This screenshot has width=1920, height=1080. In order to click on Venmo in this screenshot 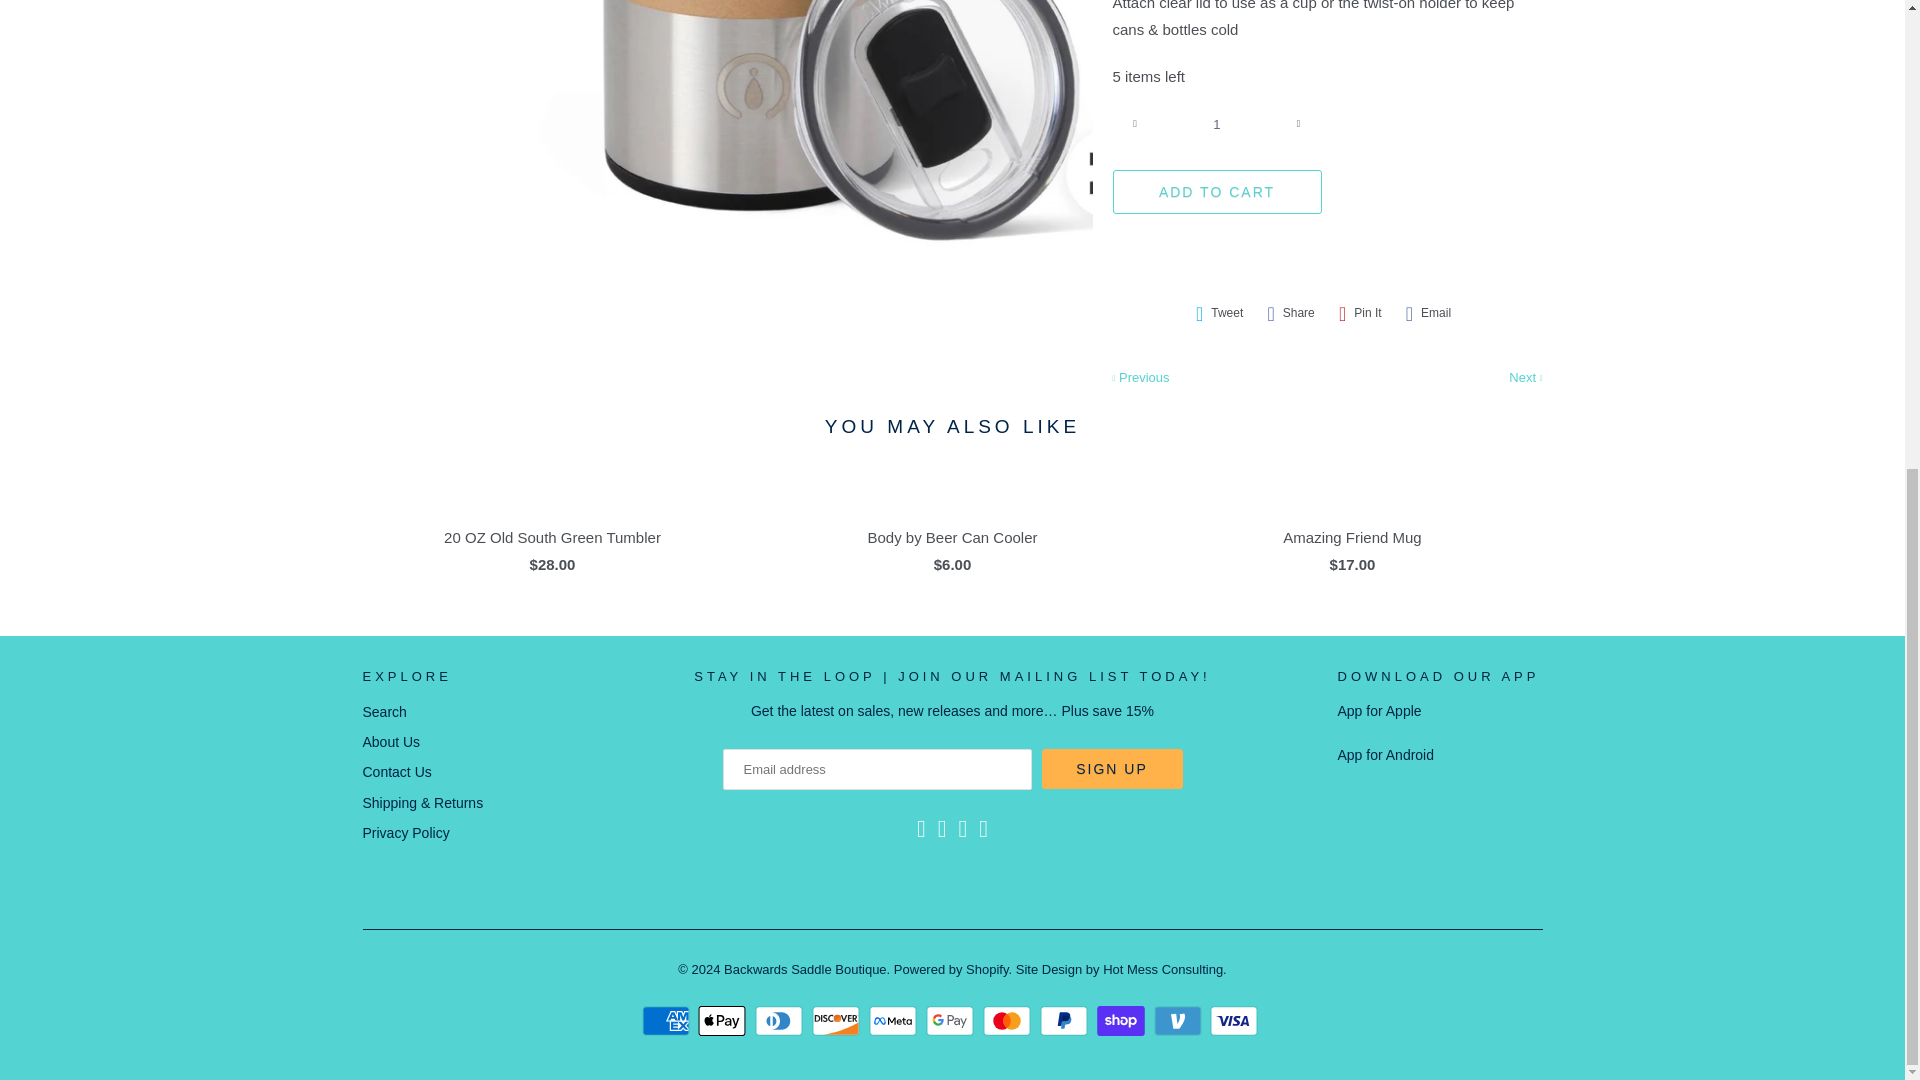, I will do `click(1180, 1020)`.